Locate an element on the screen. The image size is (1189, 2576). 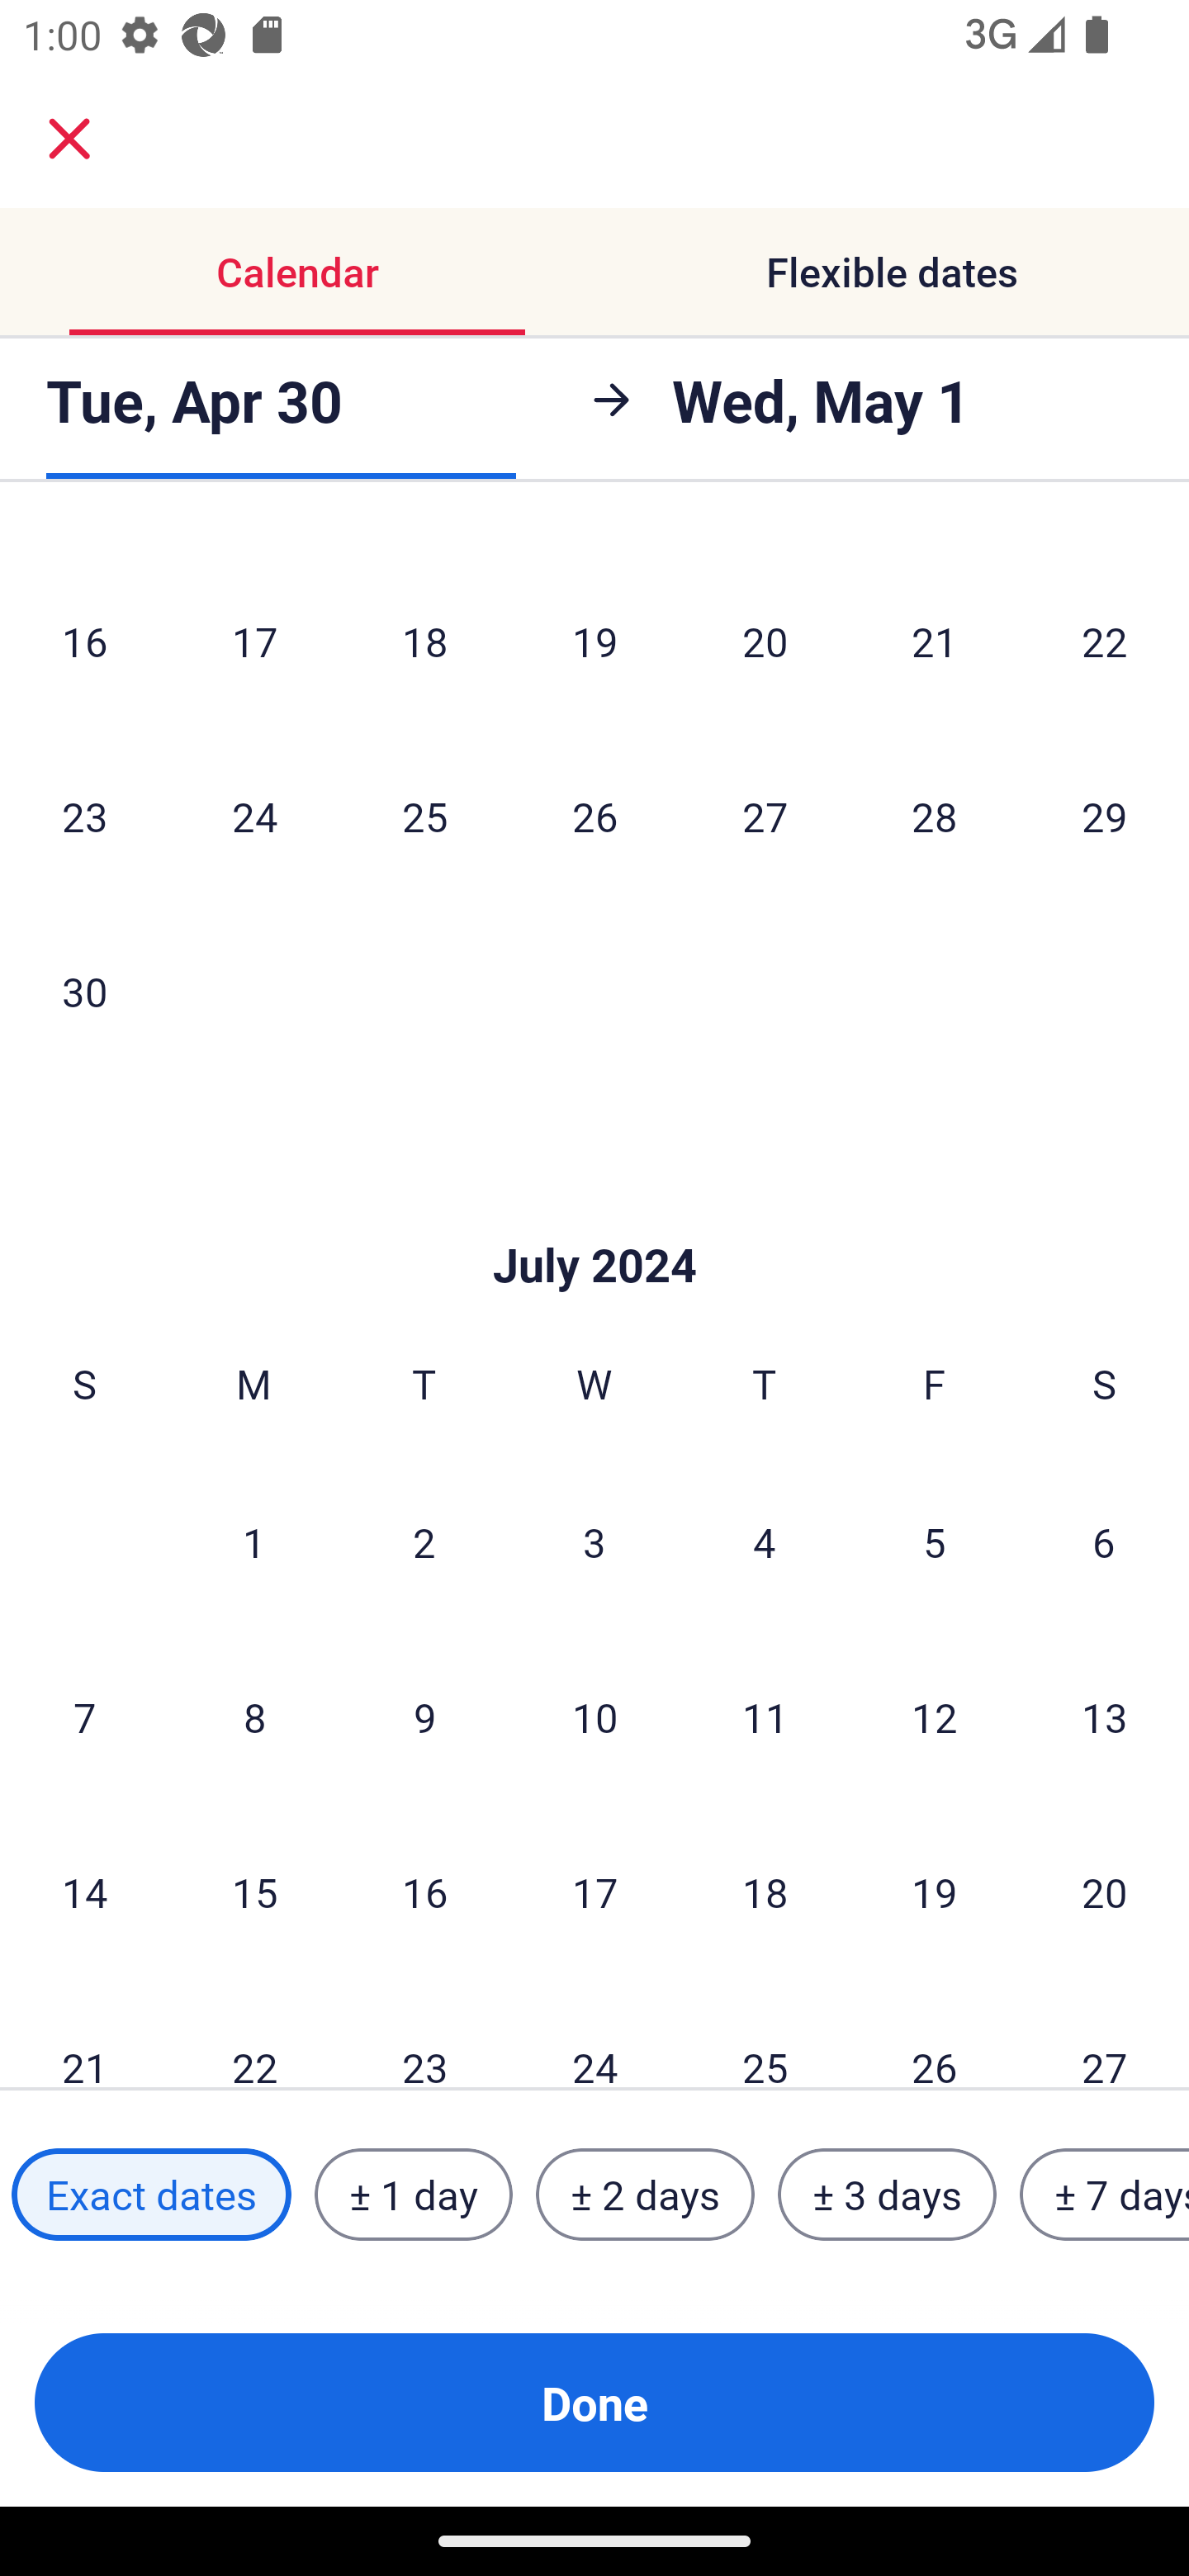
21 Sunday, July 21, 2024 is located at coordinates (84, 2034).